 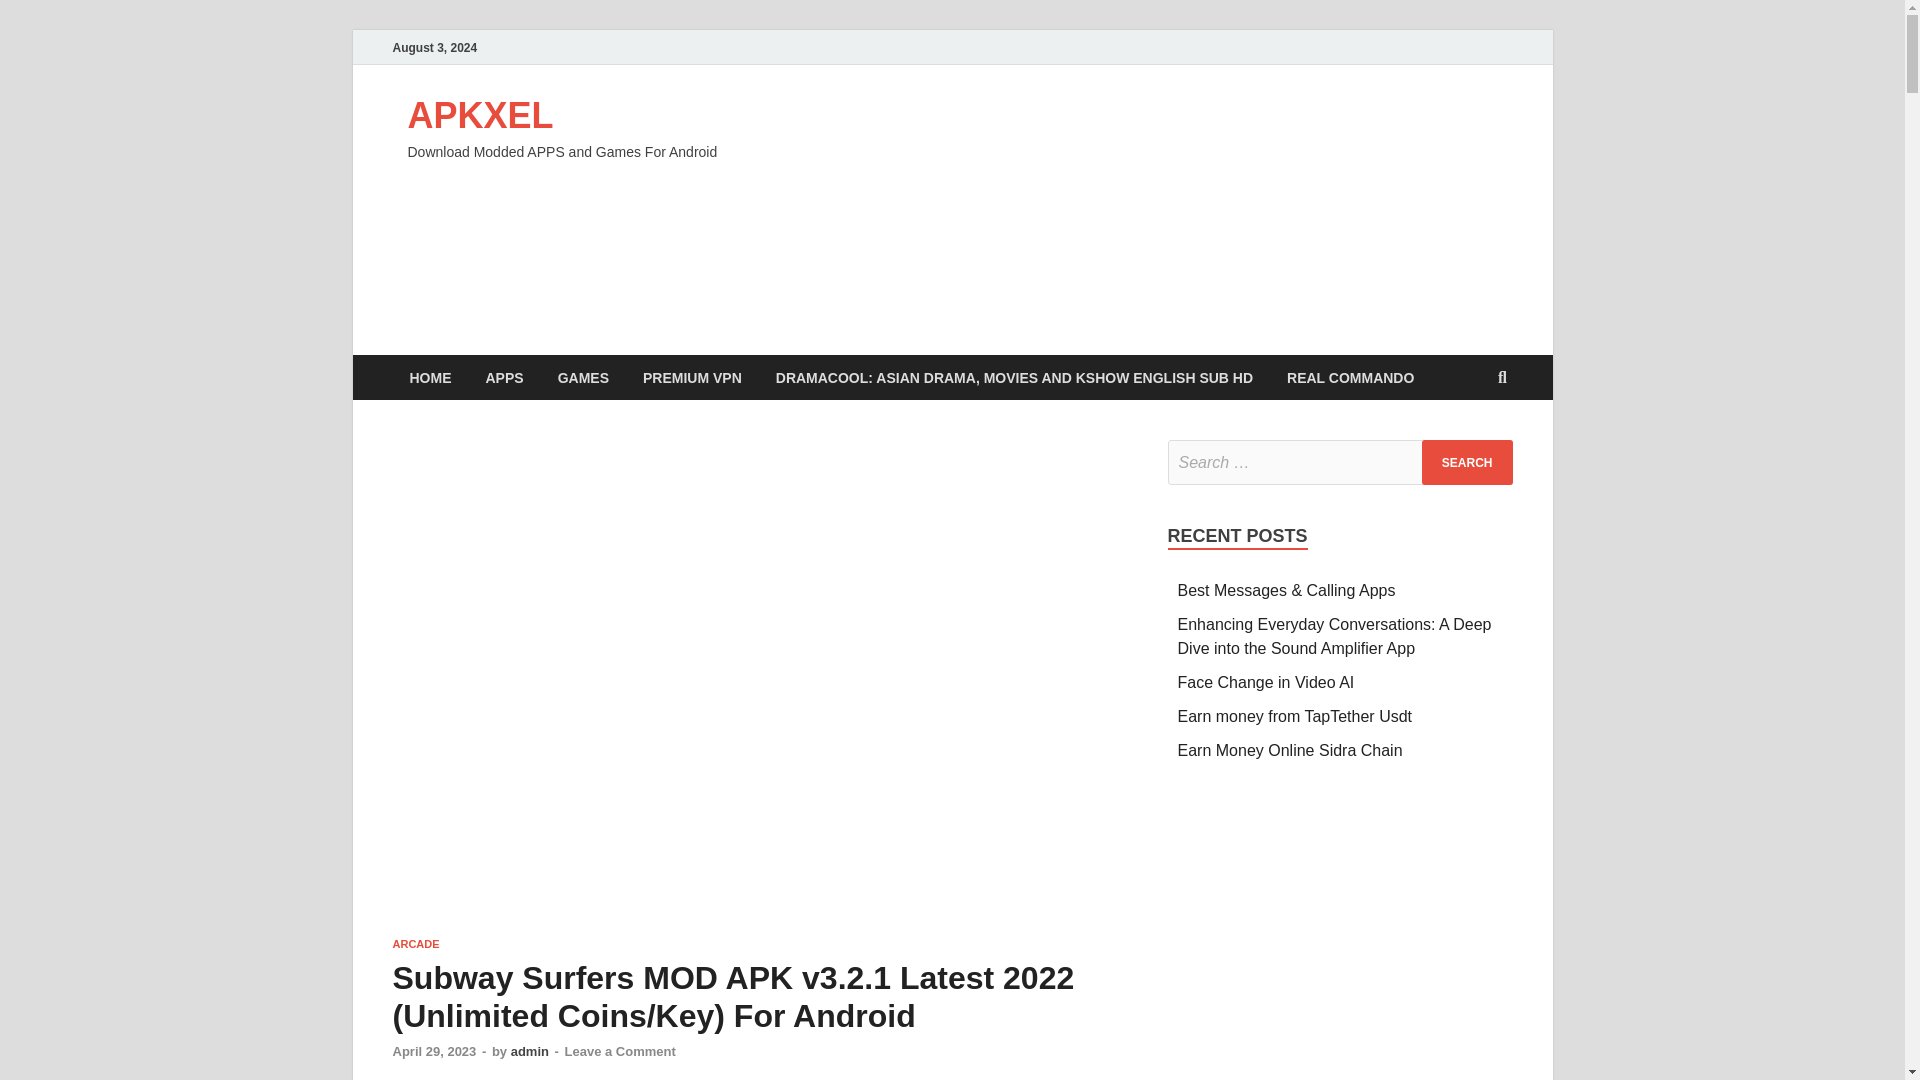 What do you see at coordinates (530, 1052) in the screenshot?
I see `admin` at bounding box center [530, 1052].